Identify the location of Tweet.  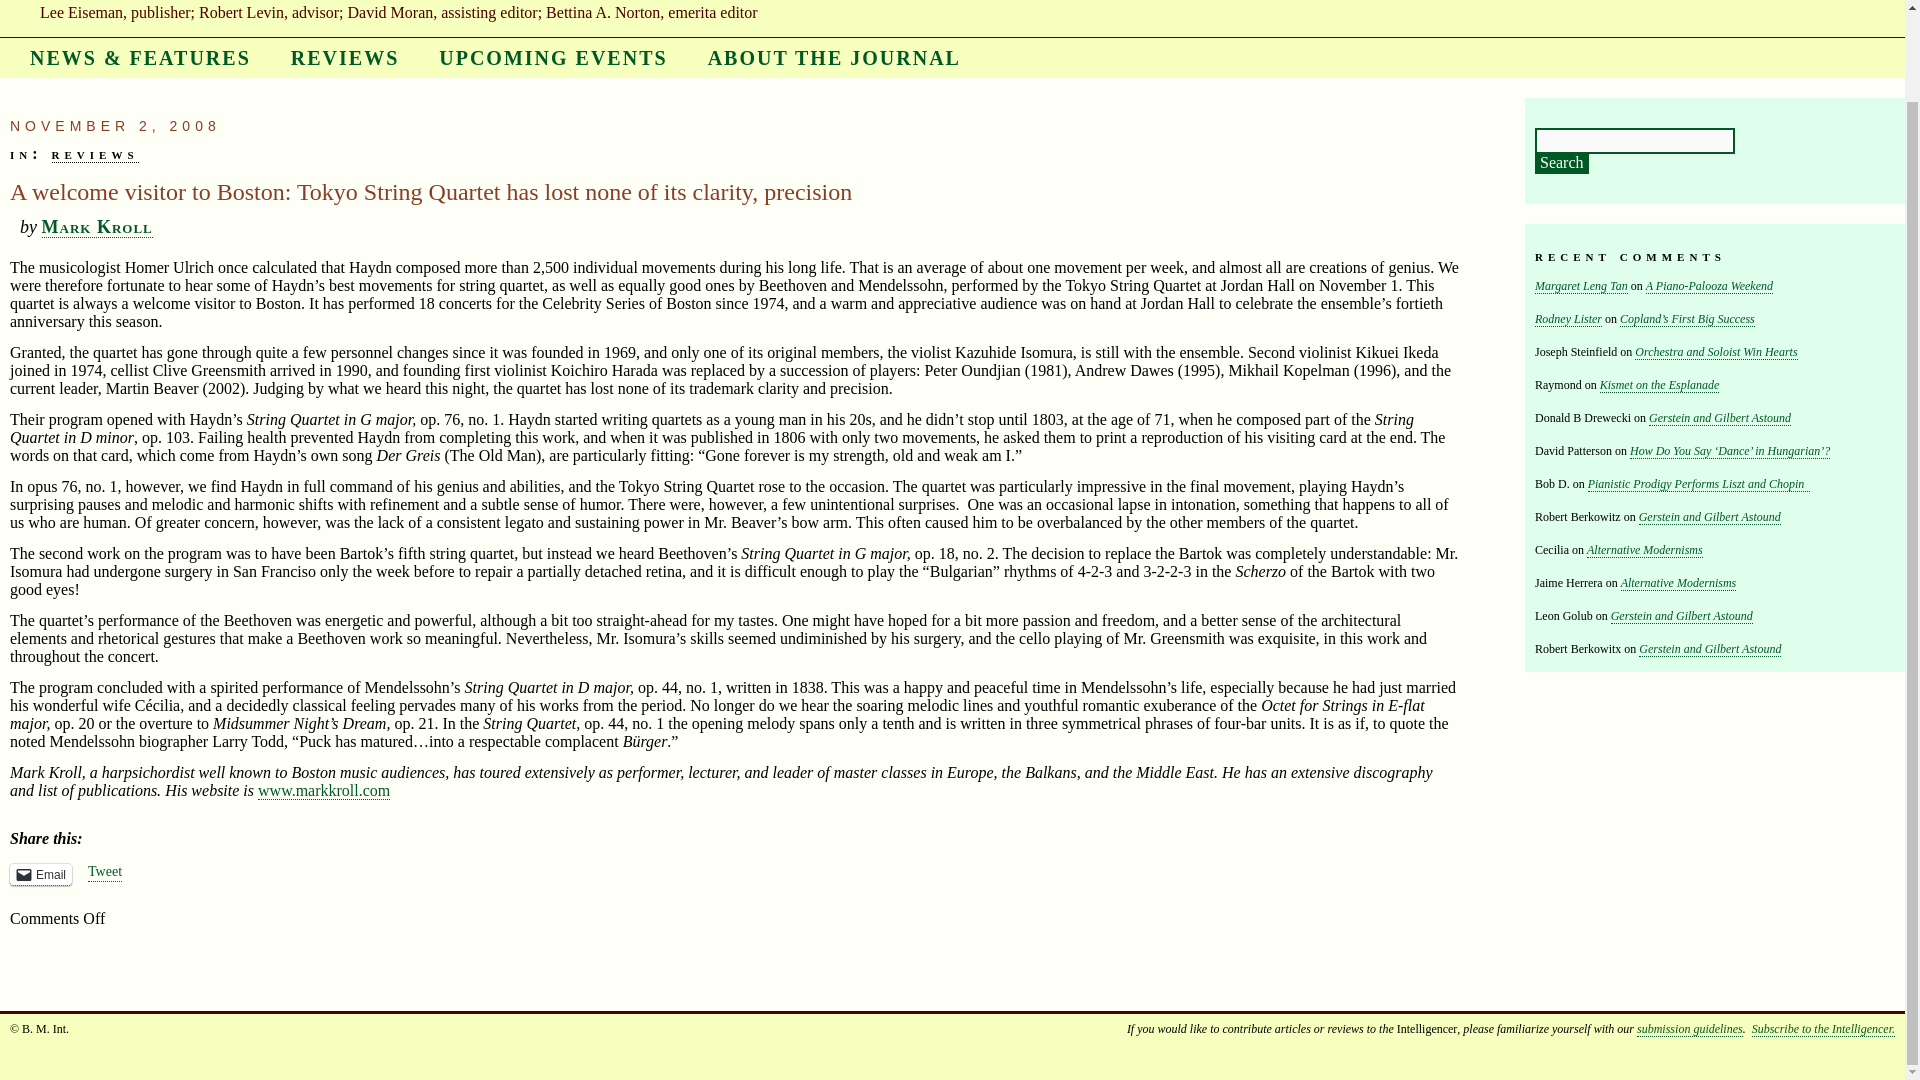
(105, 873).